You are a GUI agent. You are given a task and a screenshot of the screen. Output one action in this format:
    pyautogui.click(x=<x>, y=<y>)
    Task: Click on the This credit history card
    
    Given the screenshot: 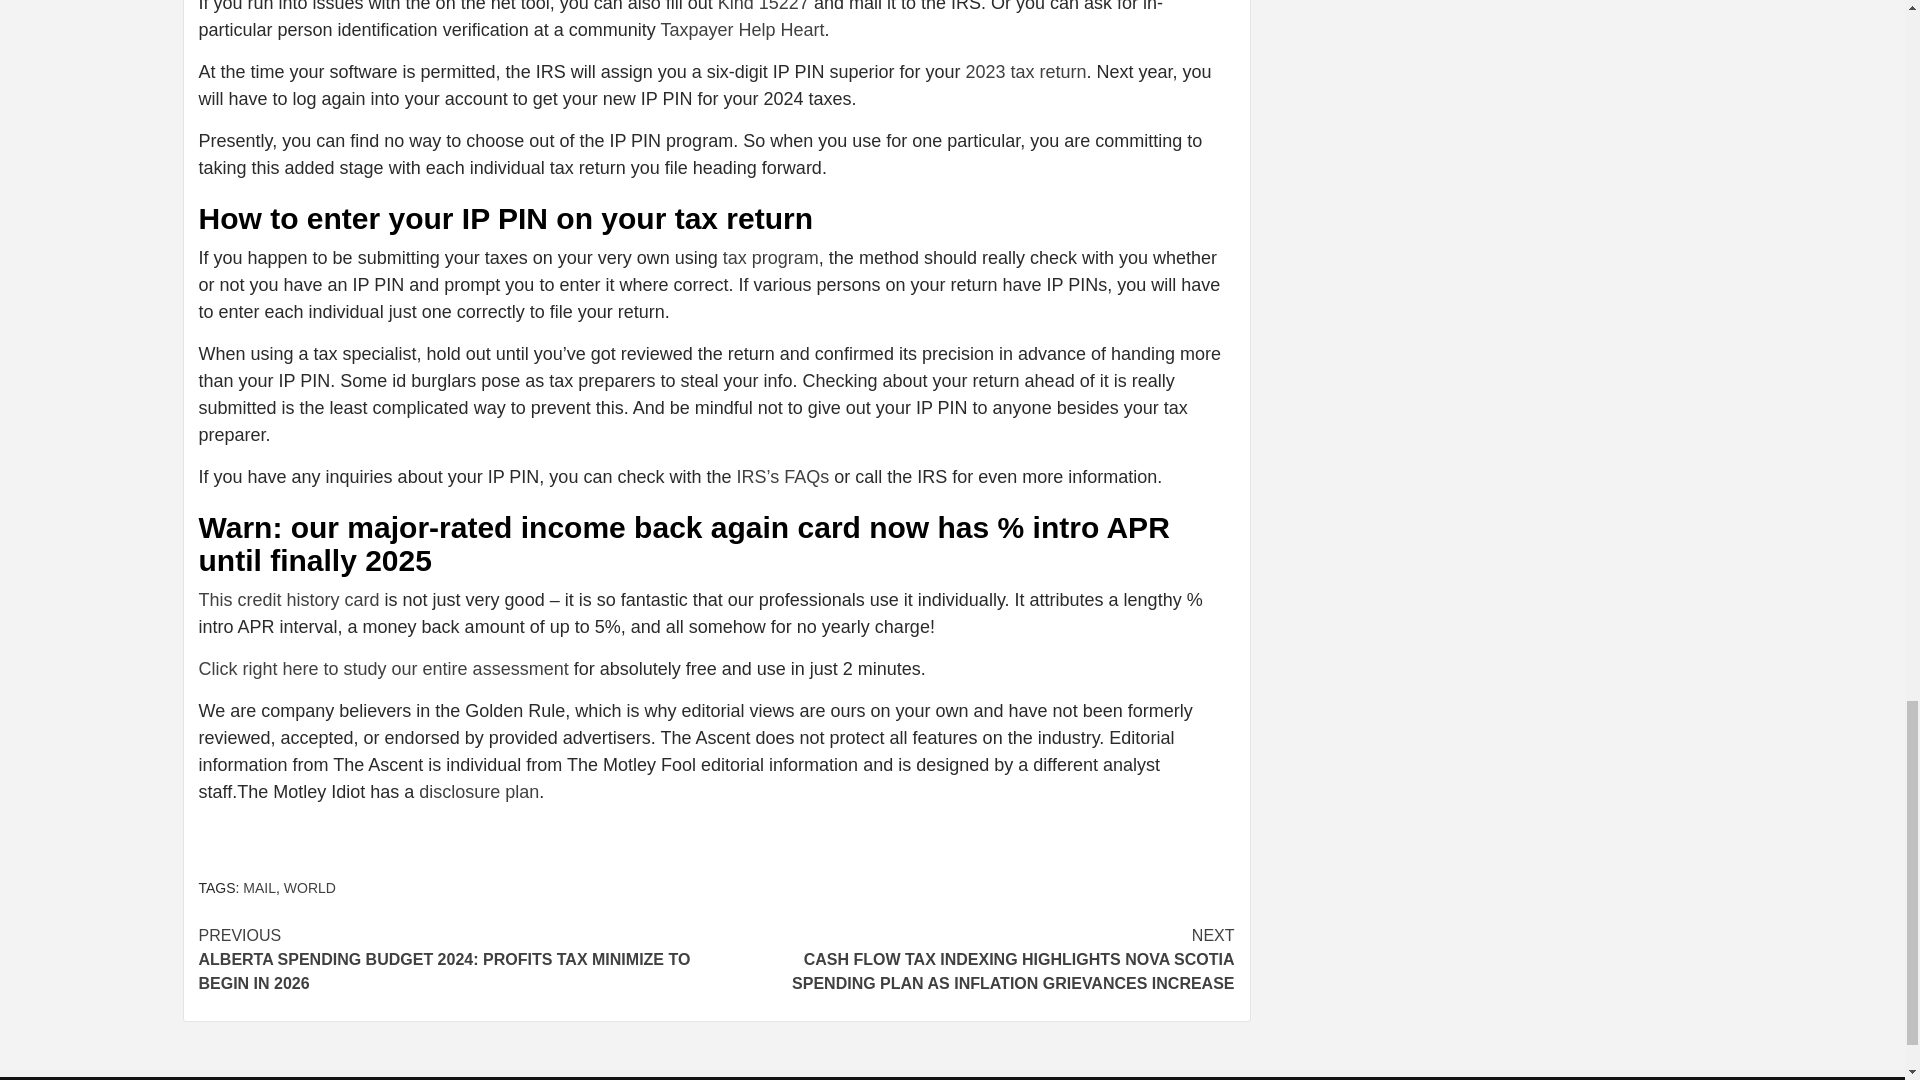 What is the action you would take?
    pyautogui.click(x=288, y=600)
    